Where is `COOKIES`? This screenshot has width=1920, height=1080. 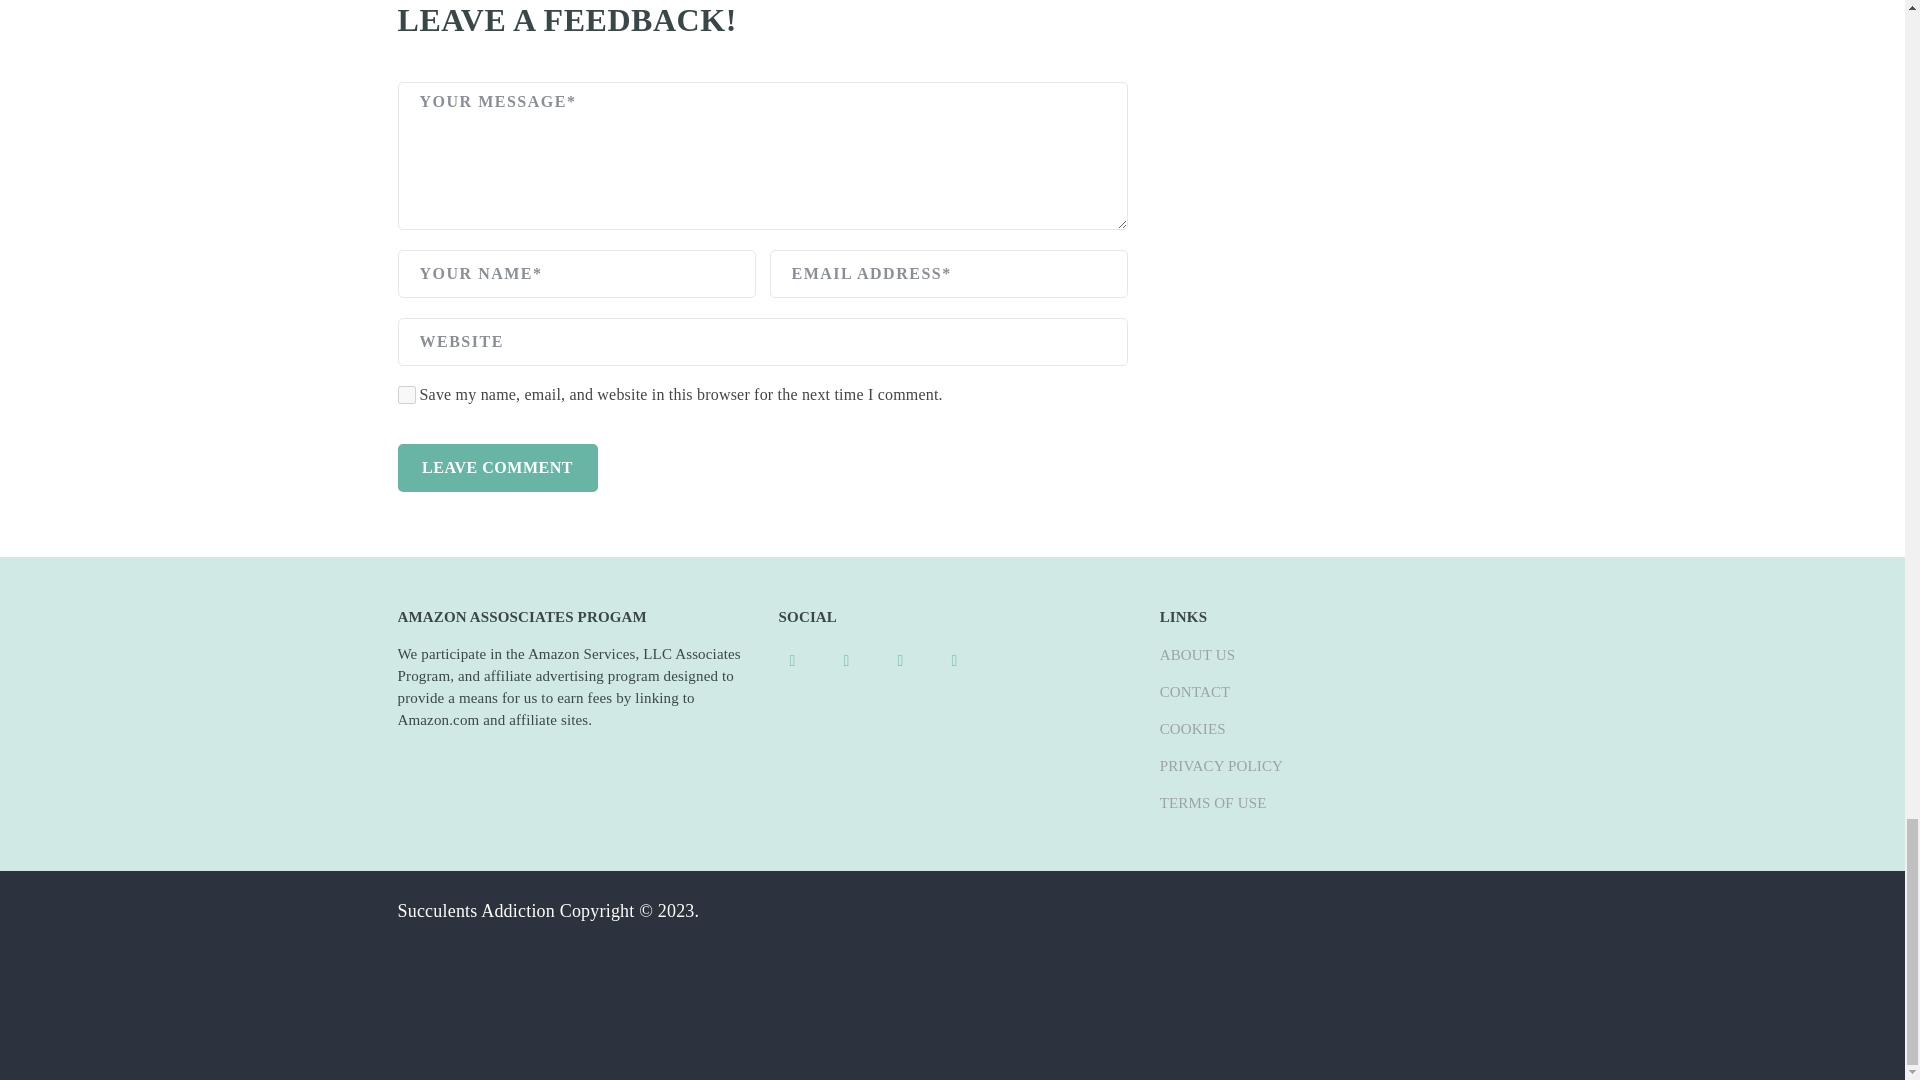
COOKIES is located at coordinates (1192, 728).